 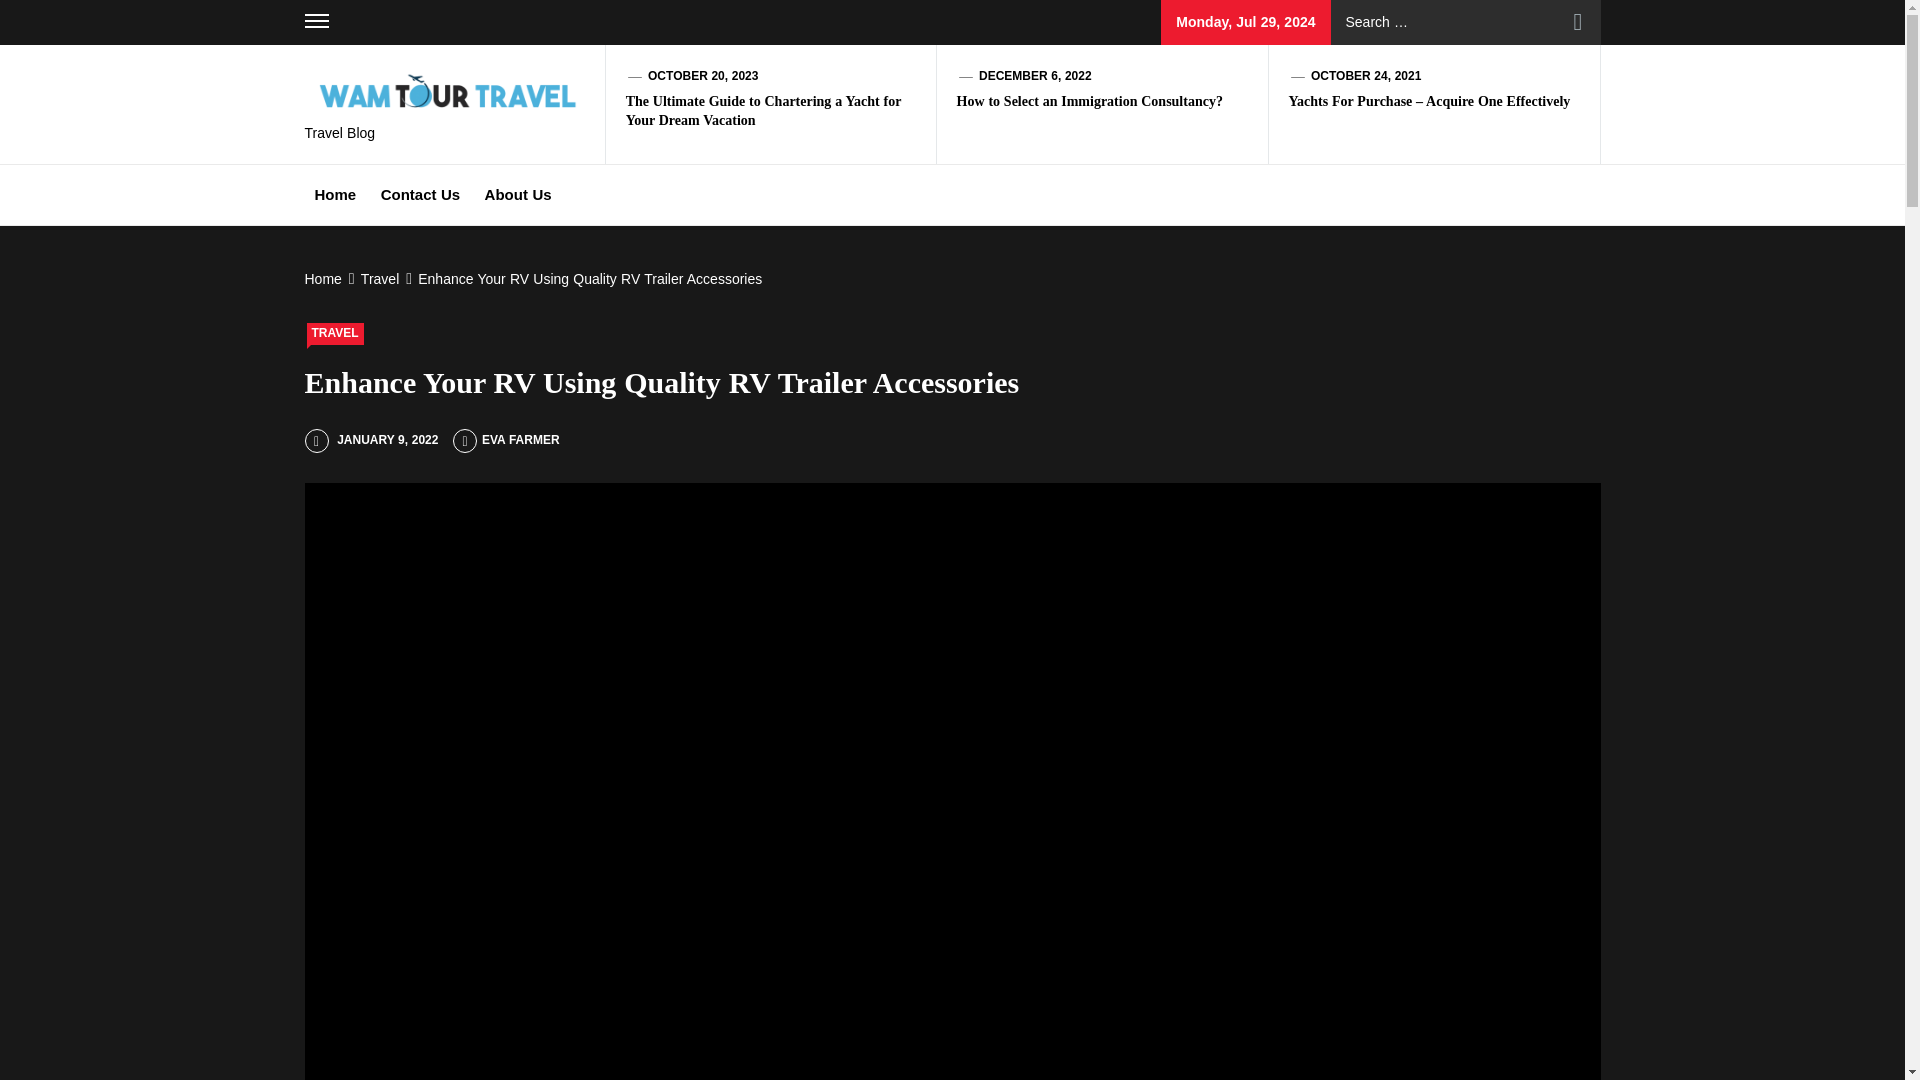 What do you see at coordinates (518, 194) in the screenshot?
I see `About Us` at bounding box center [518, 194].